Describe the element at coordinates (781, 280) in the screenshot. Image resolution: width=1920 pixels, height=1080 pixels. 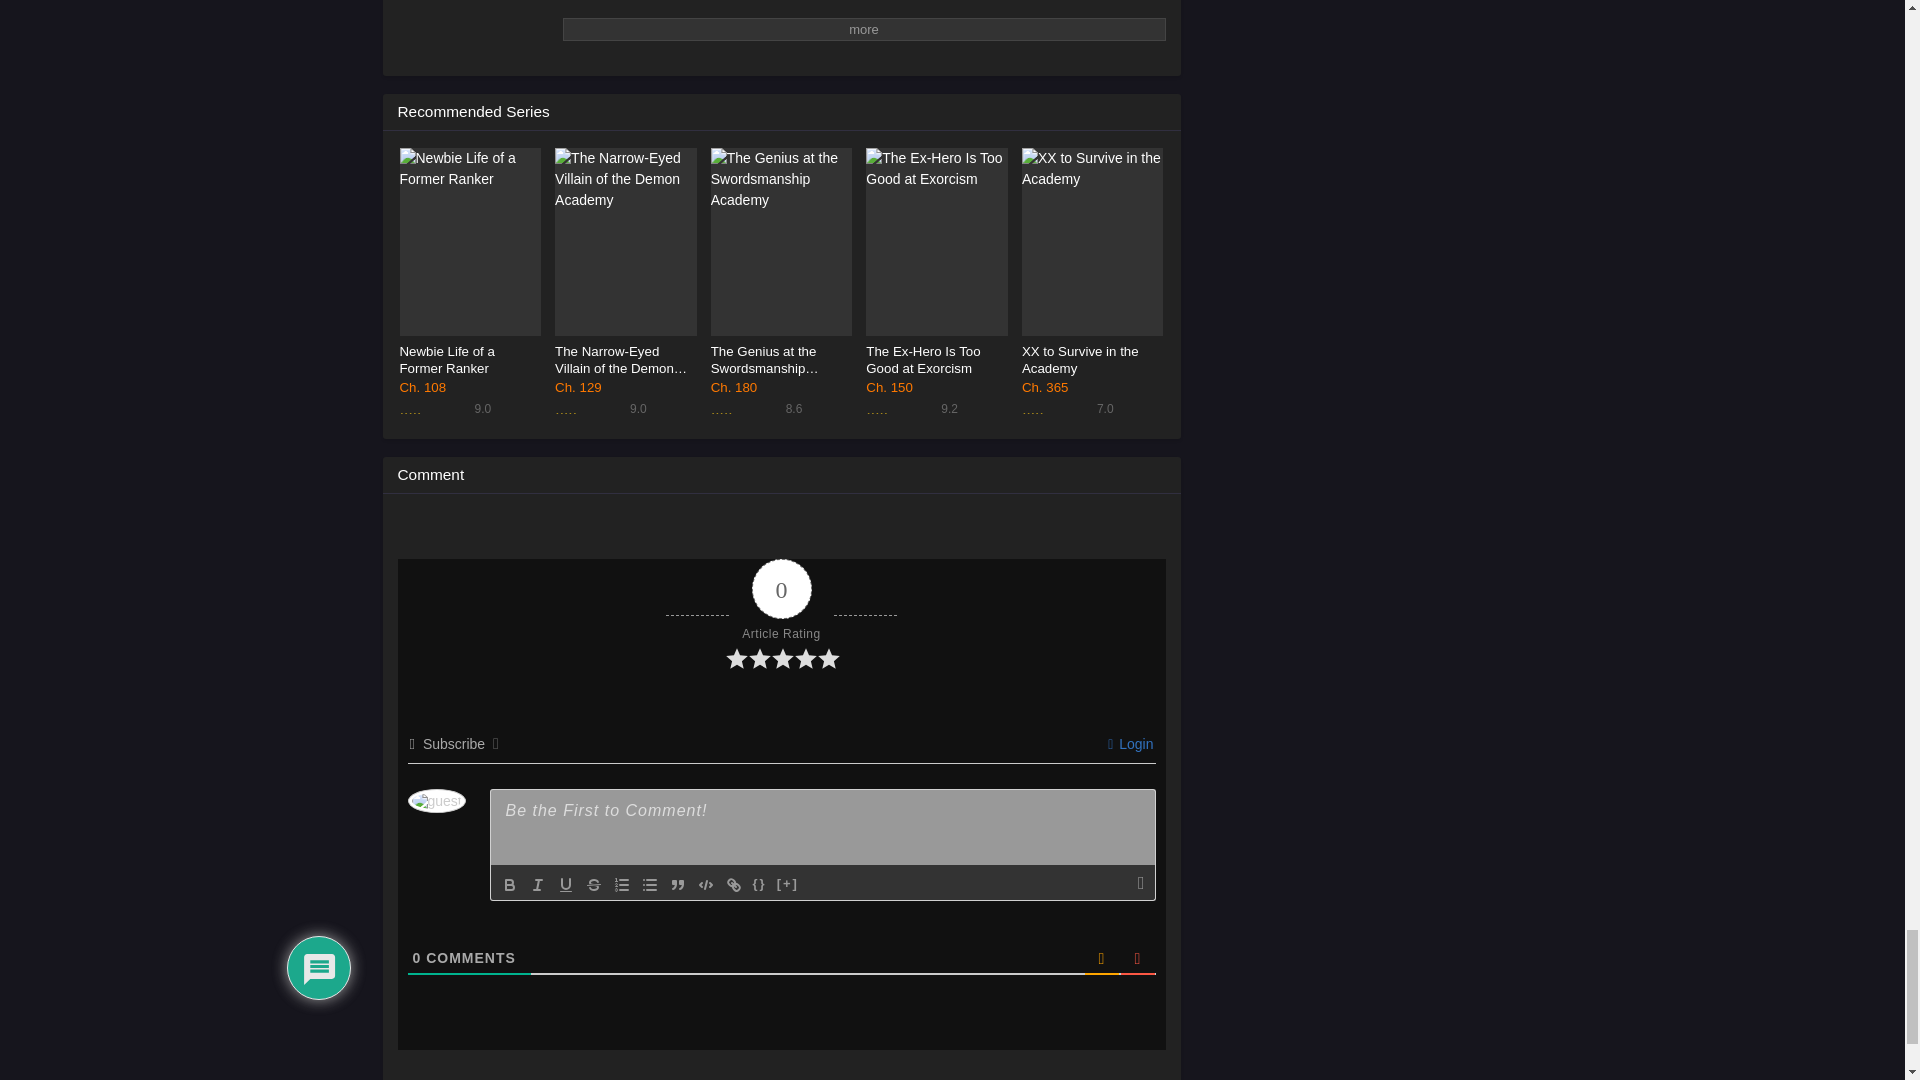
I see `Newbie Life of a Former Ranker` at that location.